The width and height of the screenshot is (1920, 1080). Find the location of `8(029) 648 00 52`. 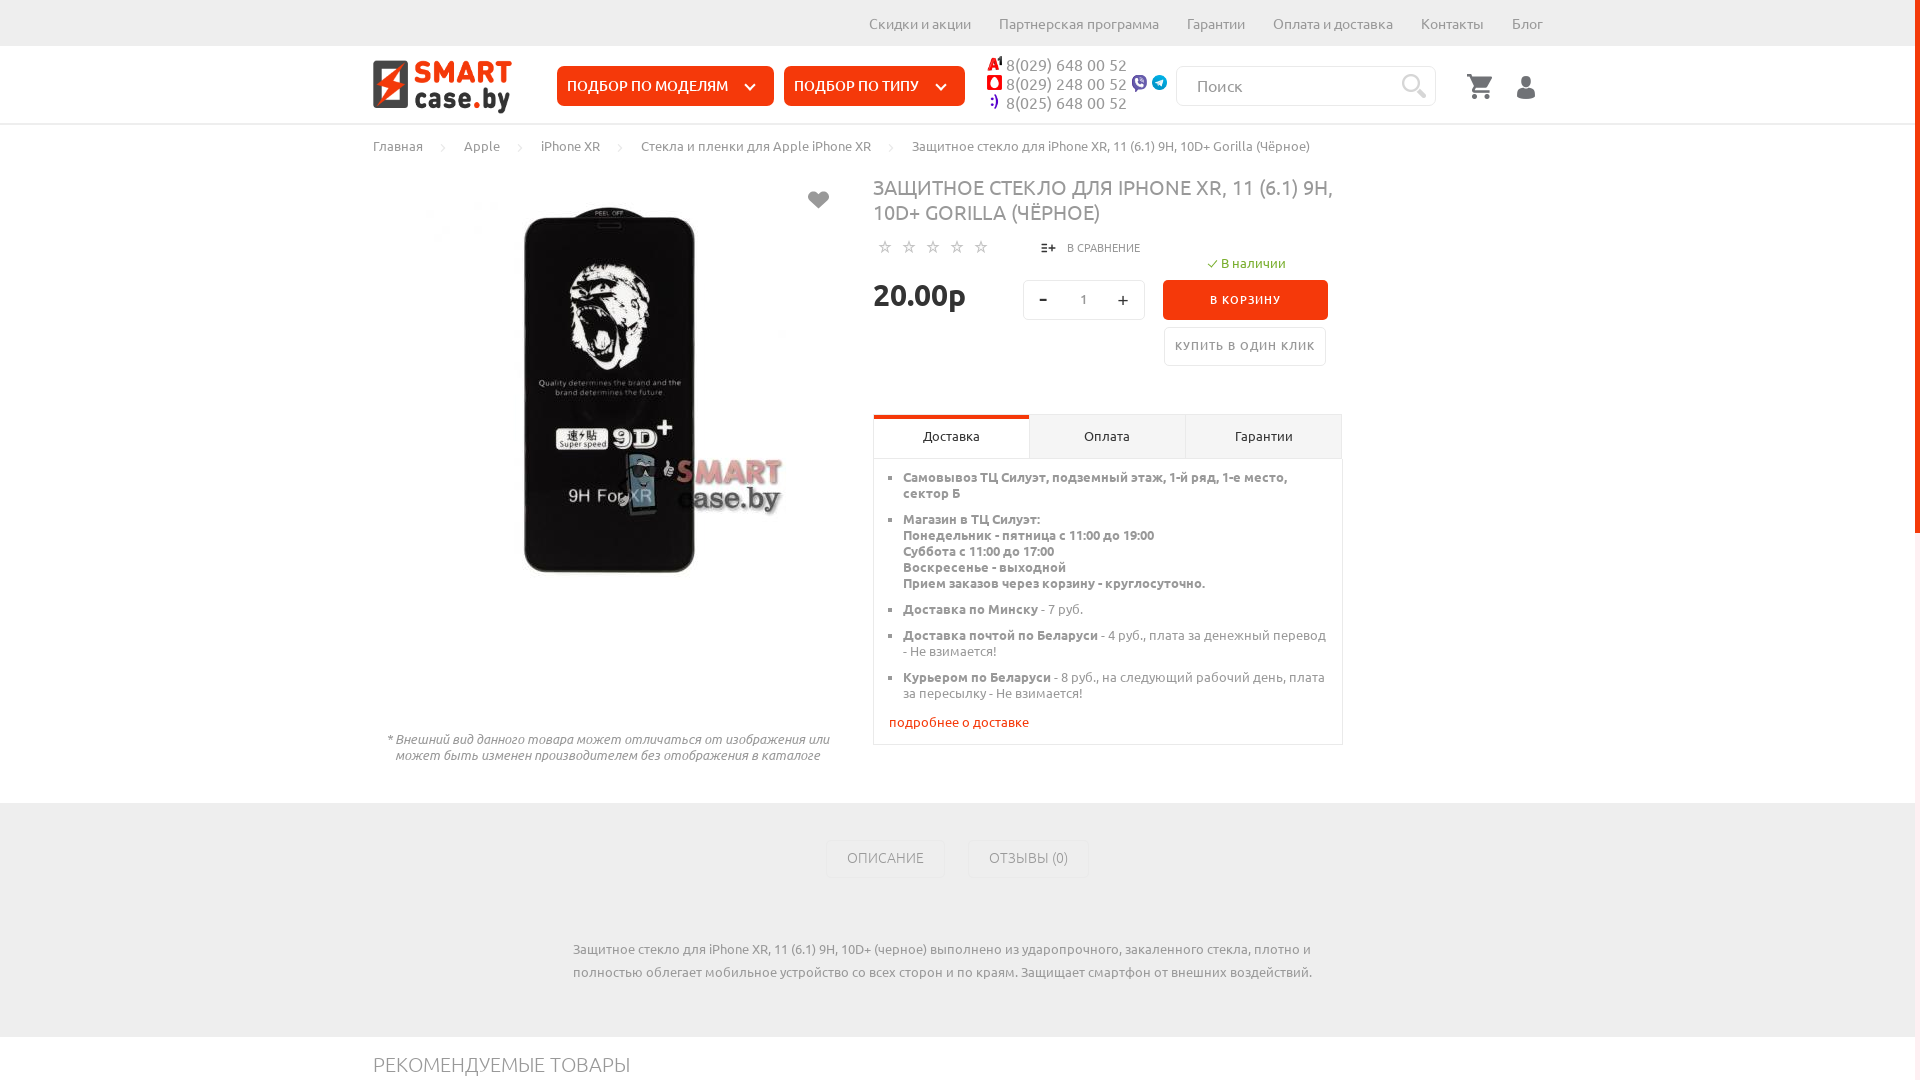

8(029) 648 00 52 is located at coordinates (1057, 66).